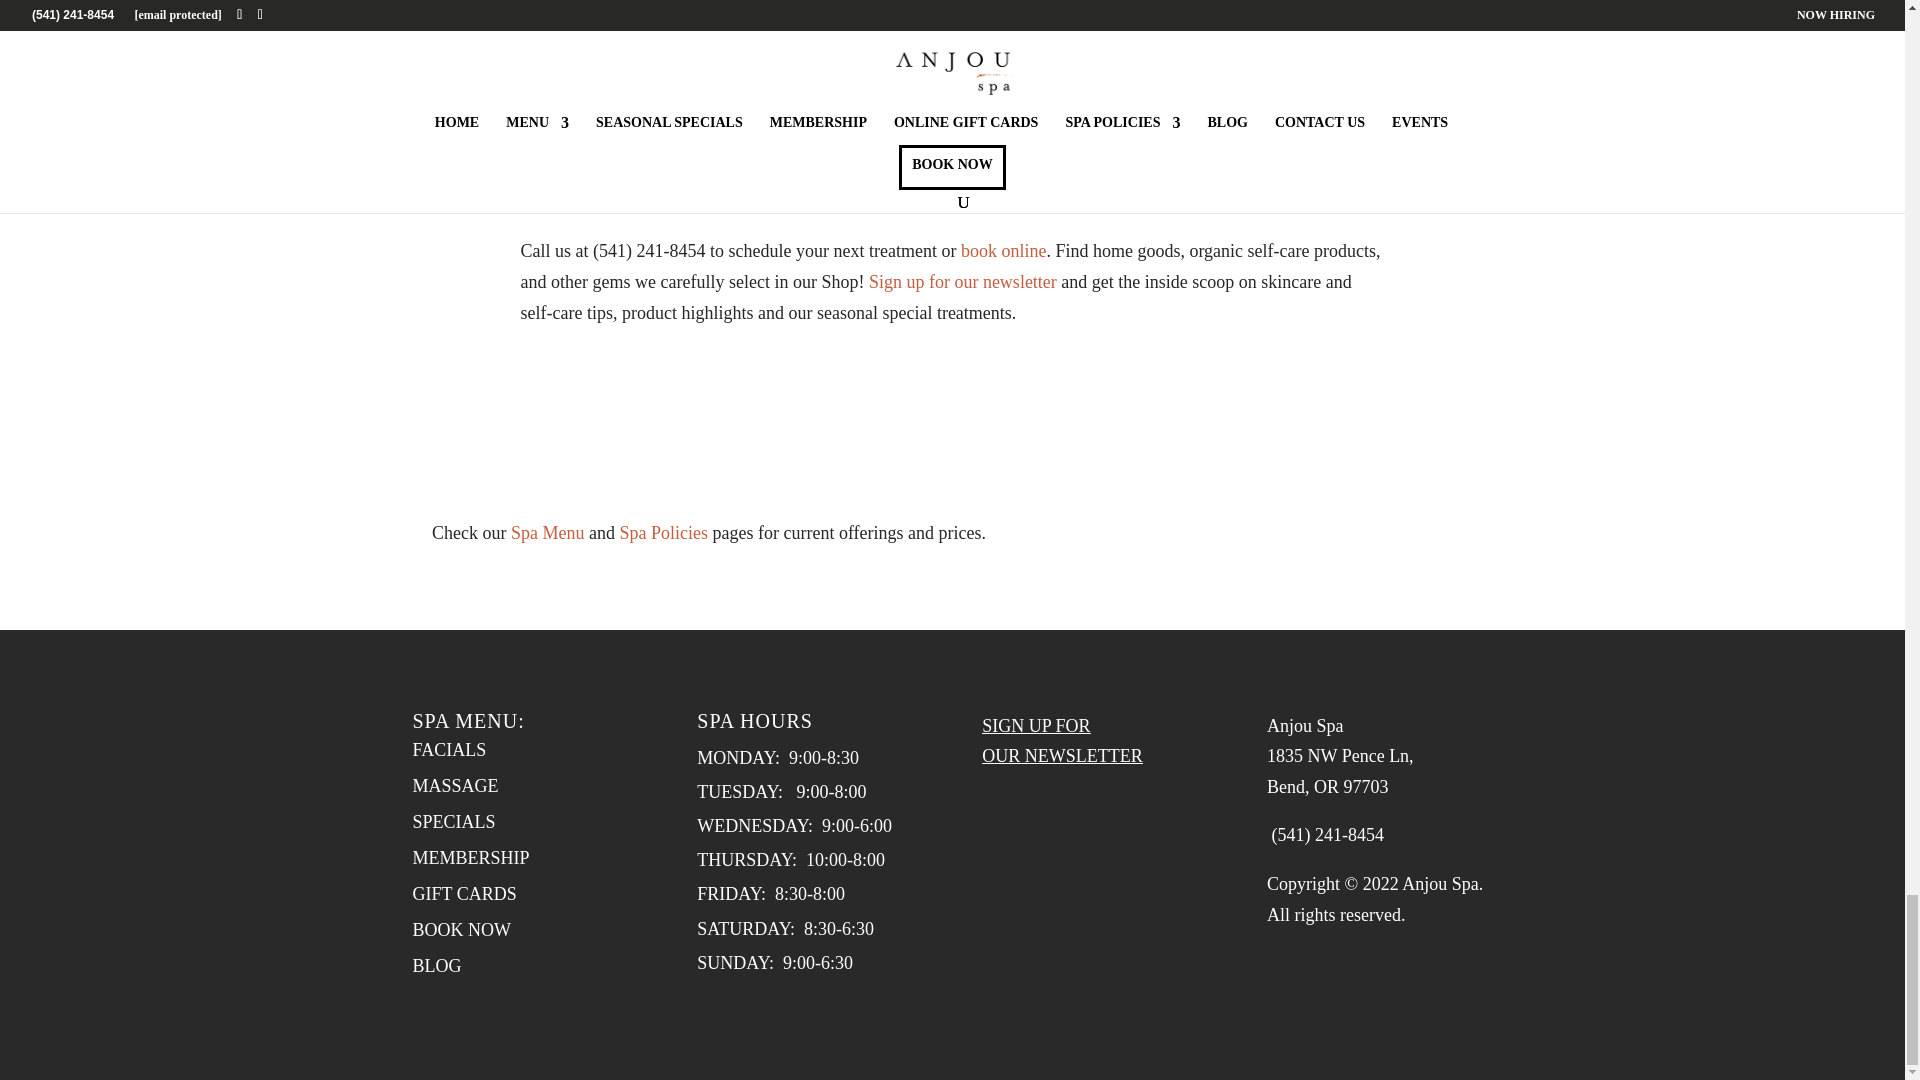 The height and width of the screenshot is (1080, 1920). What do you see at coordinates (548, 532) in the screenshot?
I see `Spa Menu` at bounding box center [548, 532].